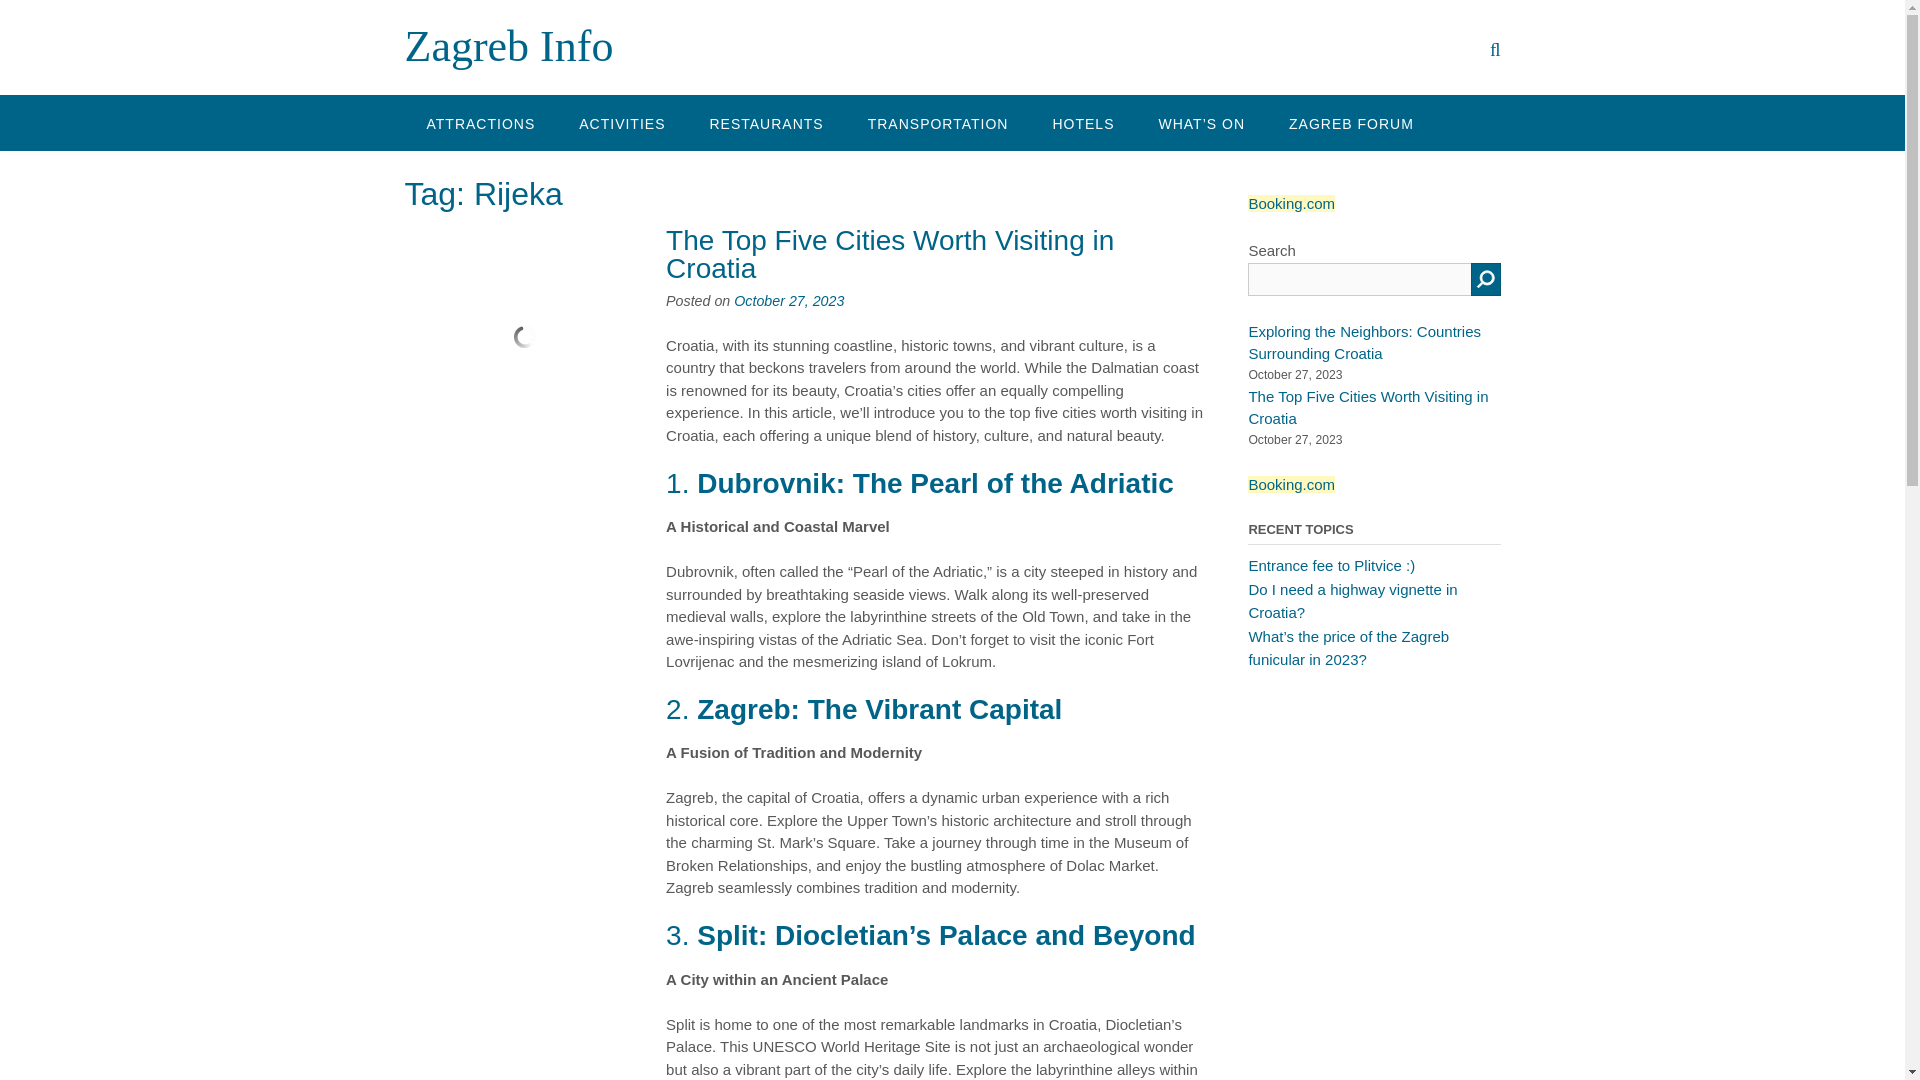 This screenshot has height=1080, width=1920. Describe the element at coordinates (1352, 601) in the screenshot. I see `Do I need a highway vignette in Croatia?` at that location.